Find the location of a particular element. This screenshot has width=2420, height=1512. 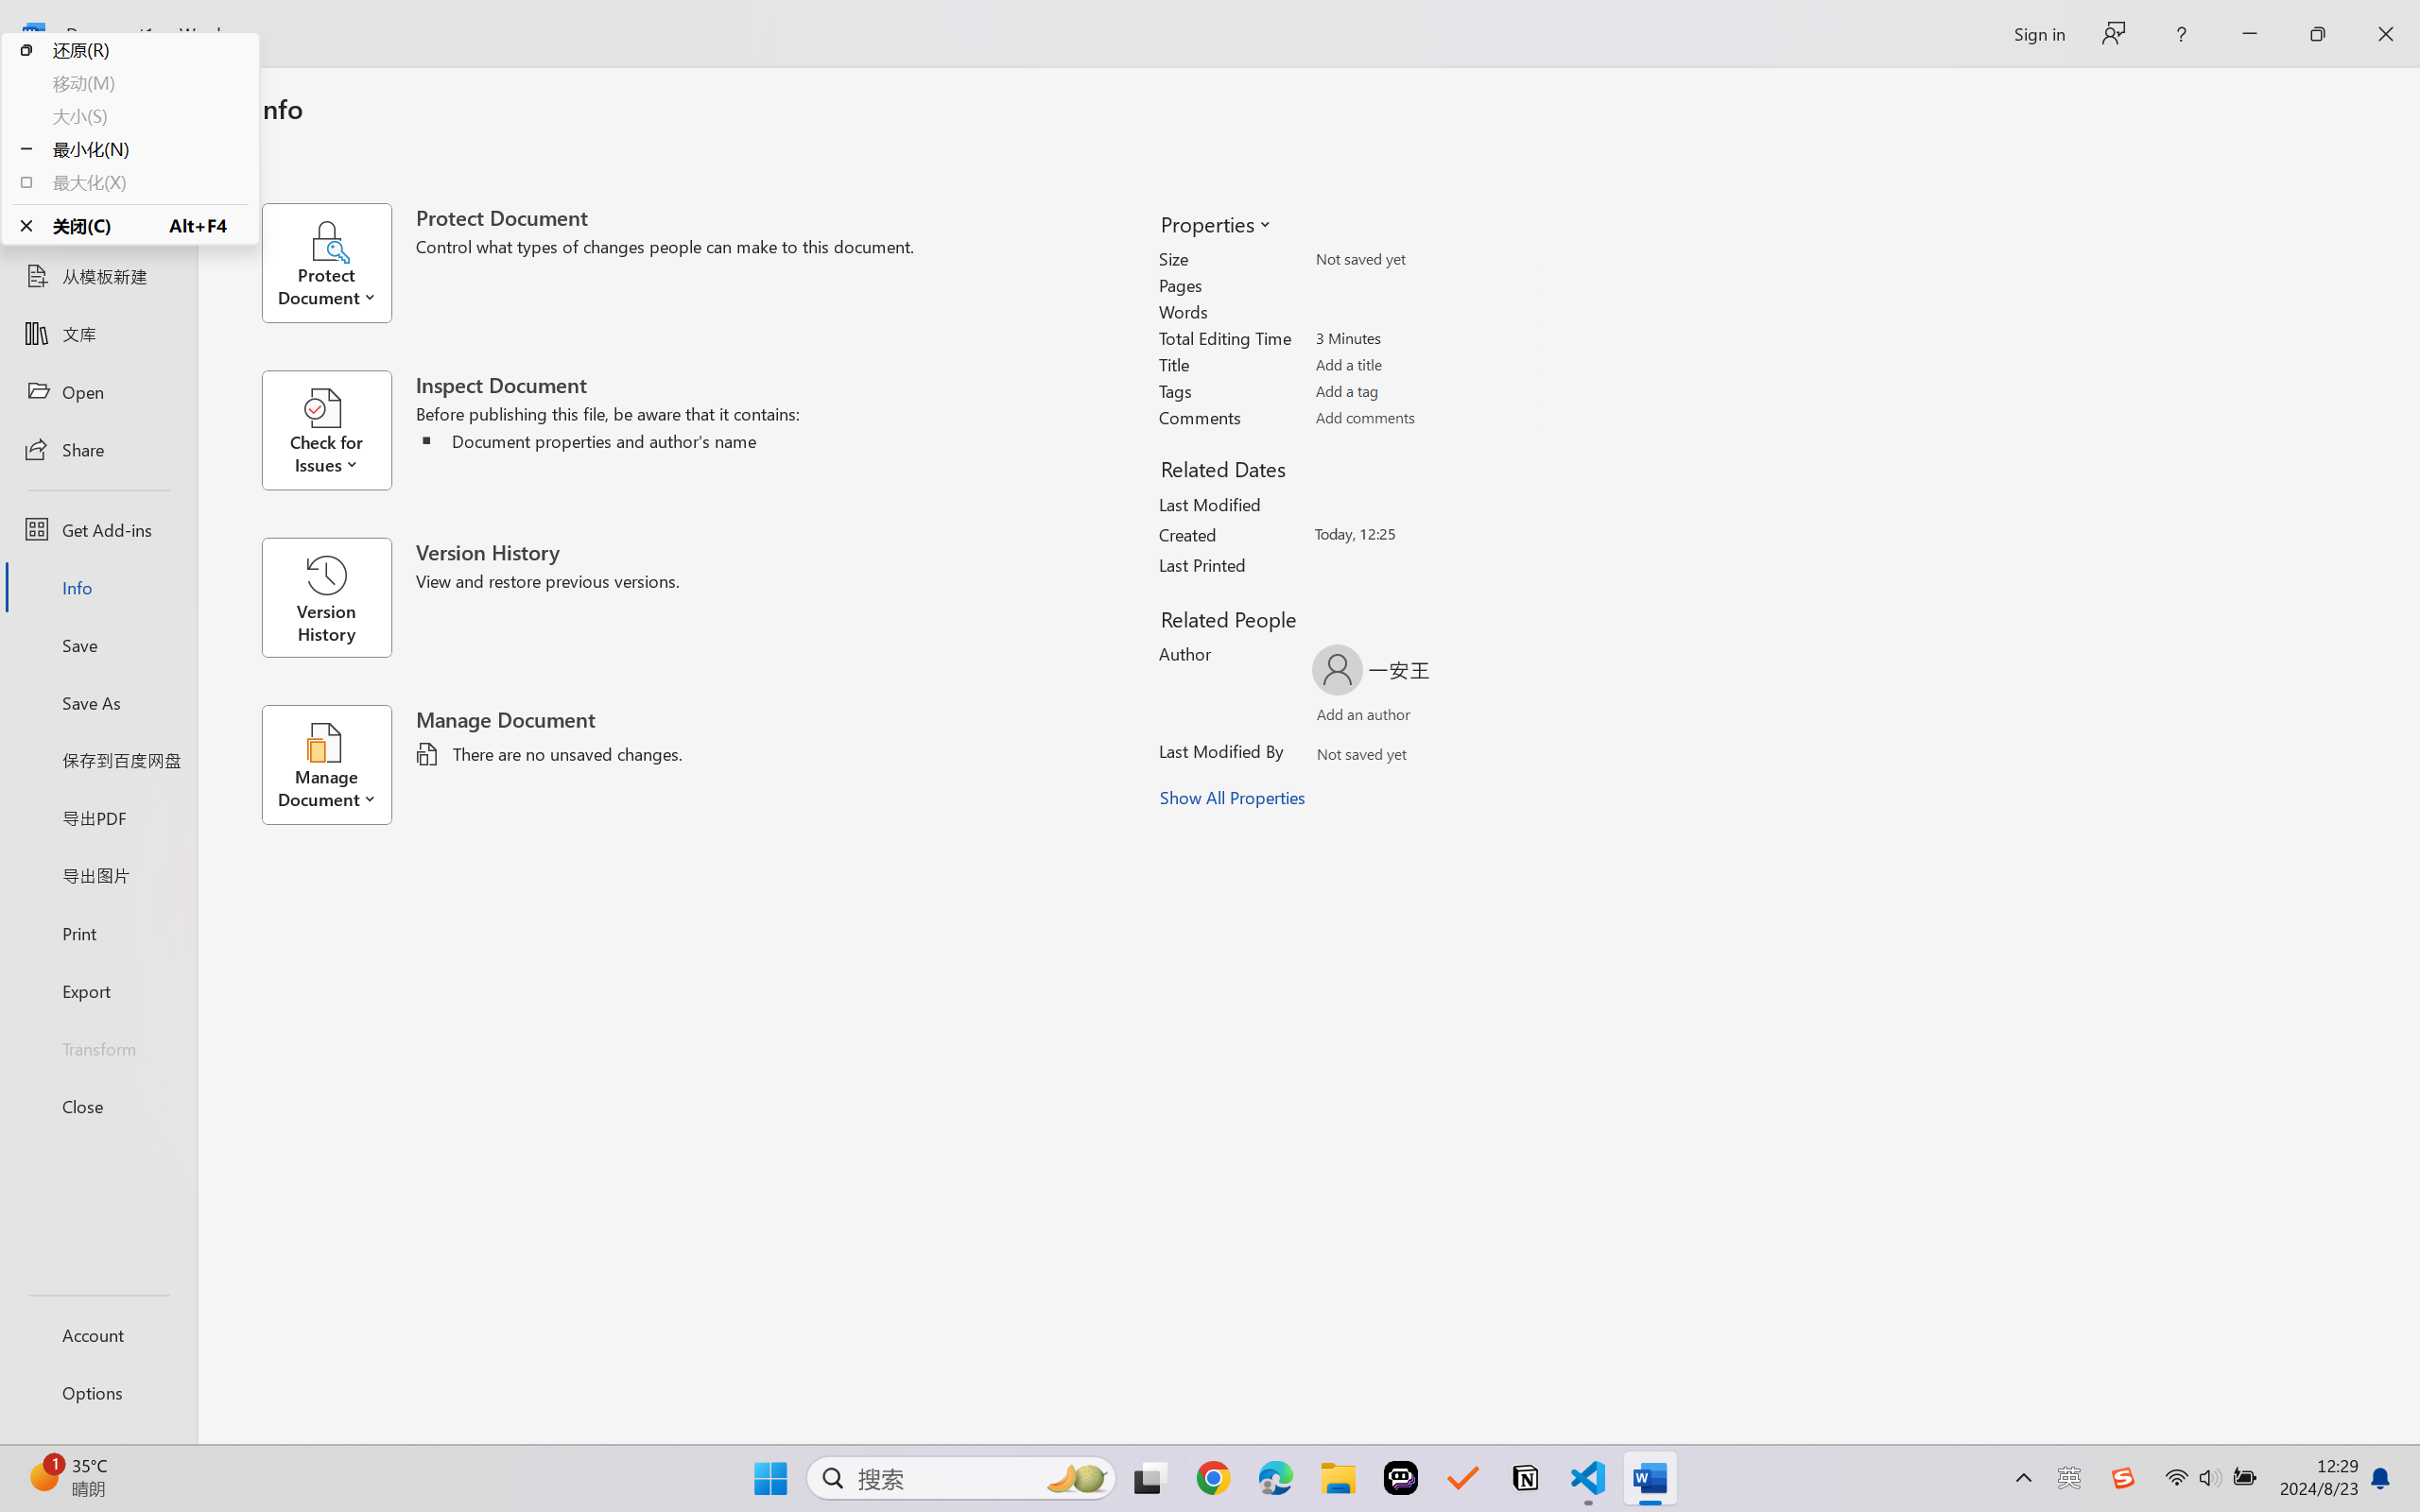

Options is located at coordinates (98, 1393).